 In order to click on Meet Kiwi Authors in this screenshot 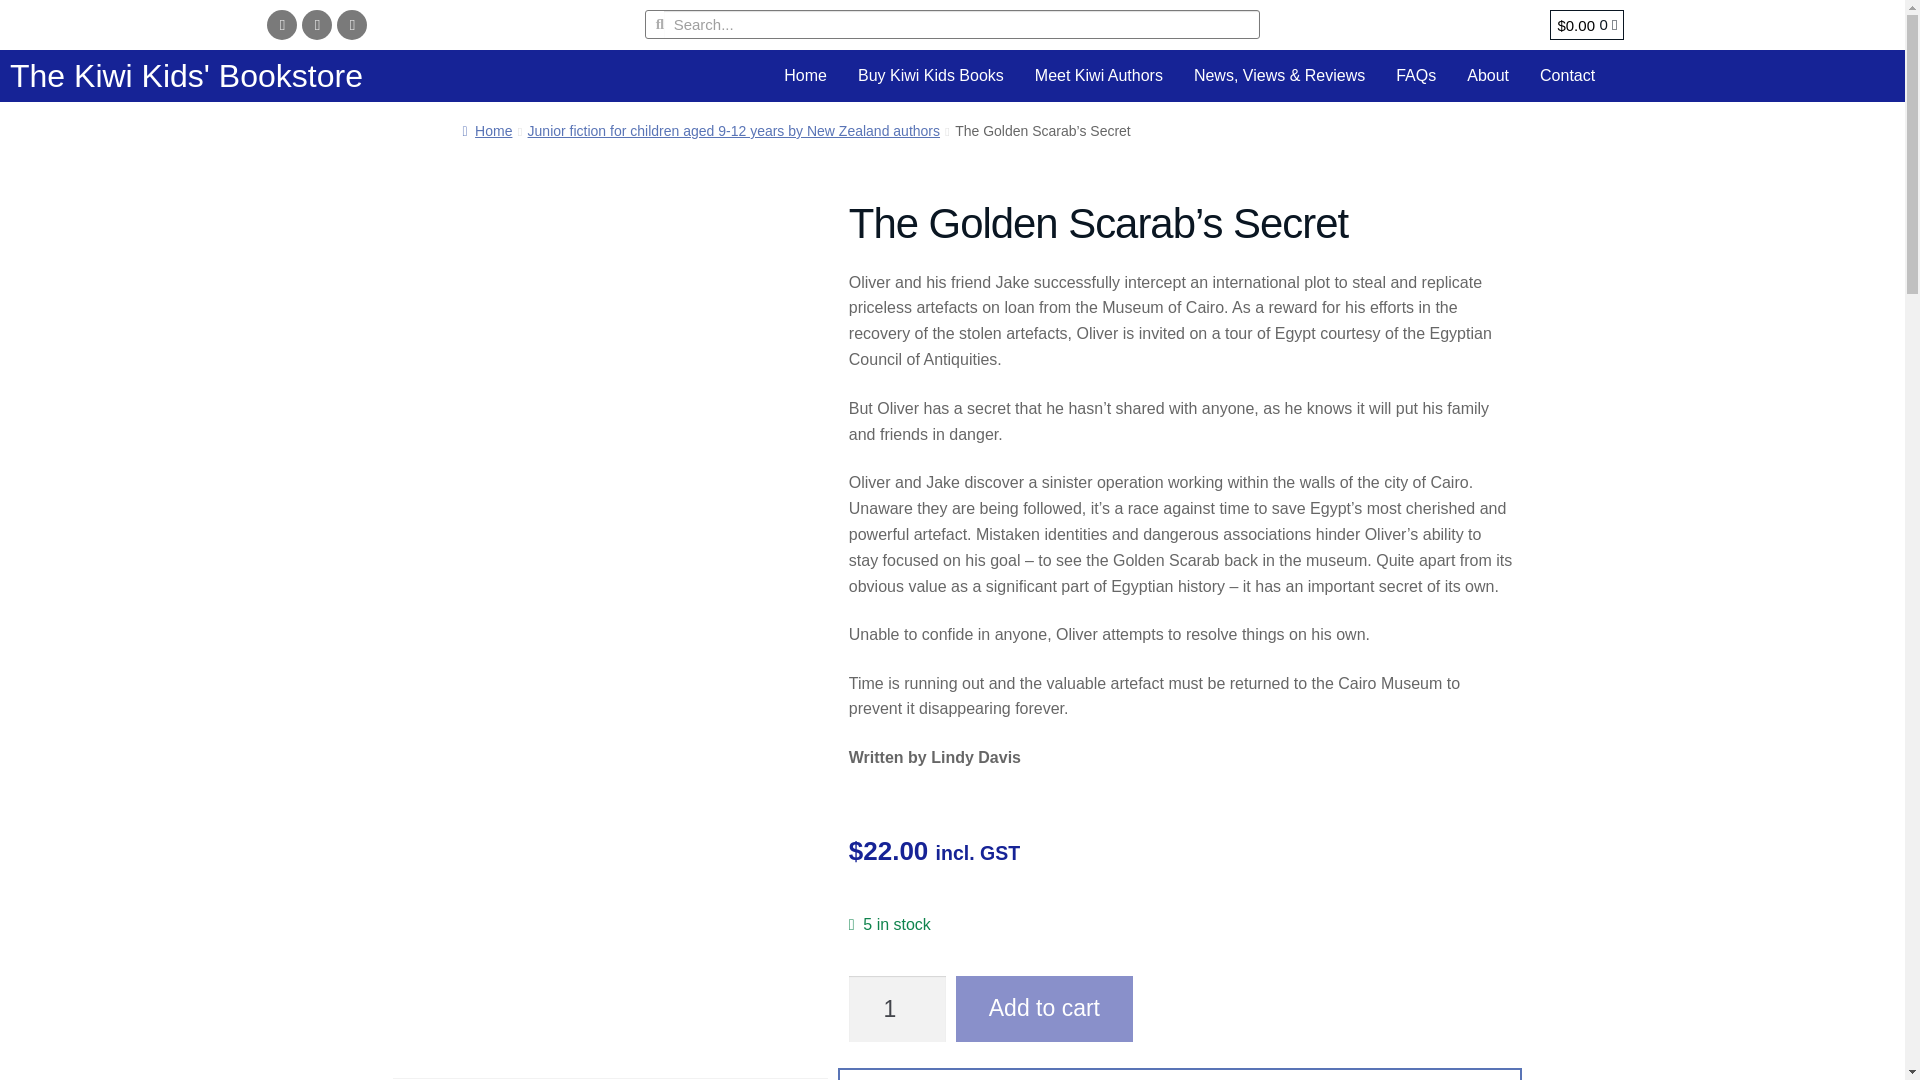, I will do `click(1098, 75)`.